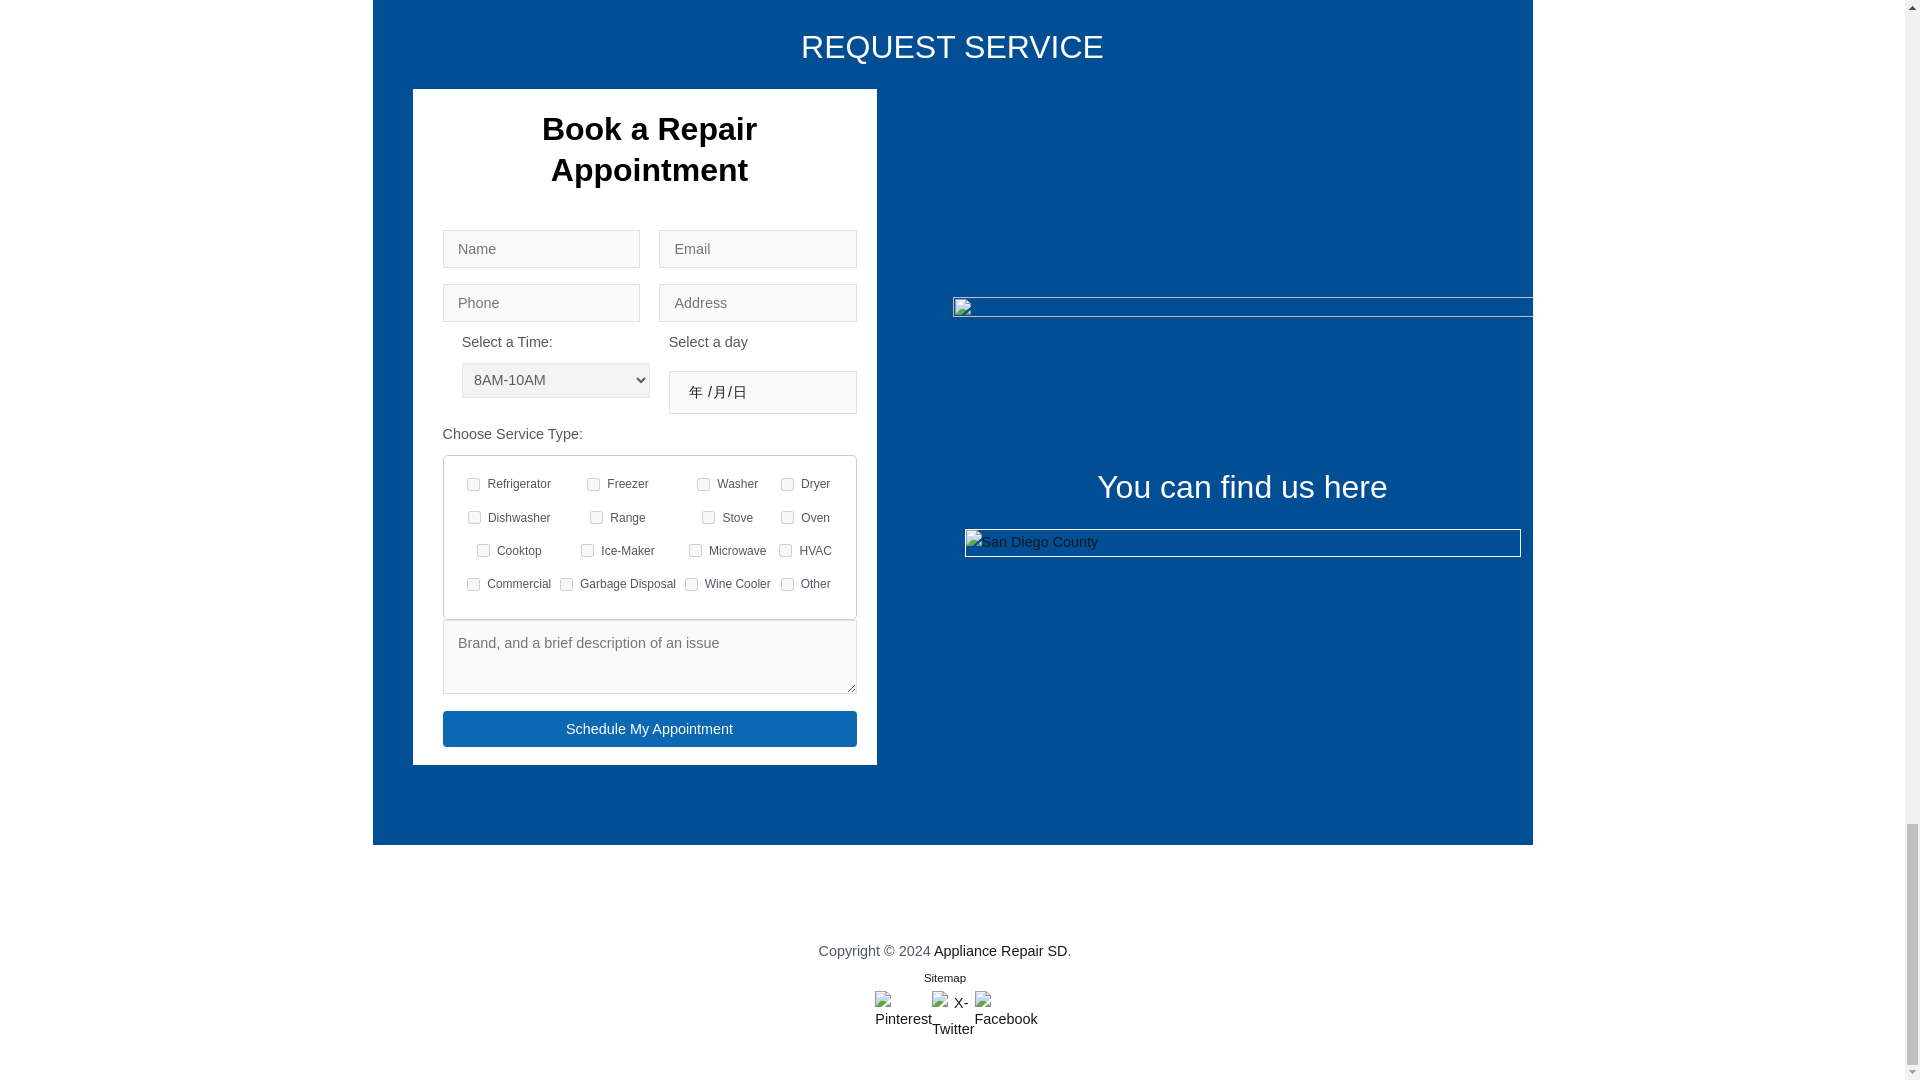 This screenshot has width=1920, height=1080. What do you see at coordinates (703, 484) in the screenshot?
I see `Washer` at bounding box center [703, 484].